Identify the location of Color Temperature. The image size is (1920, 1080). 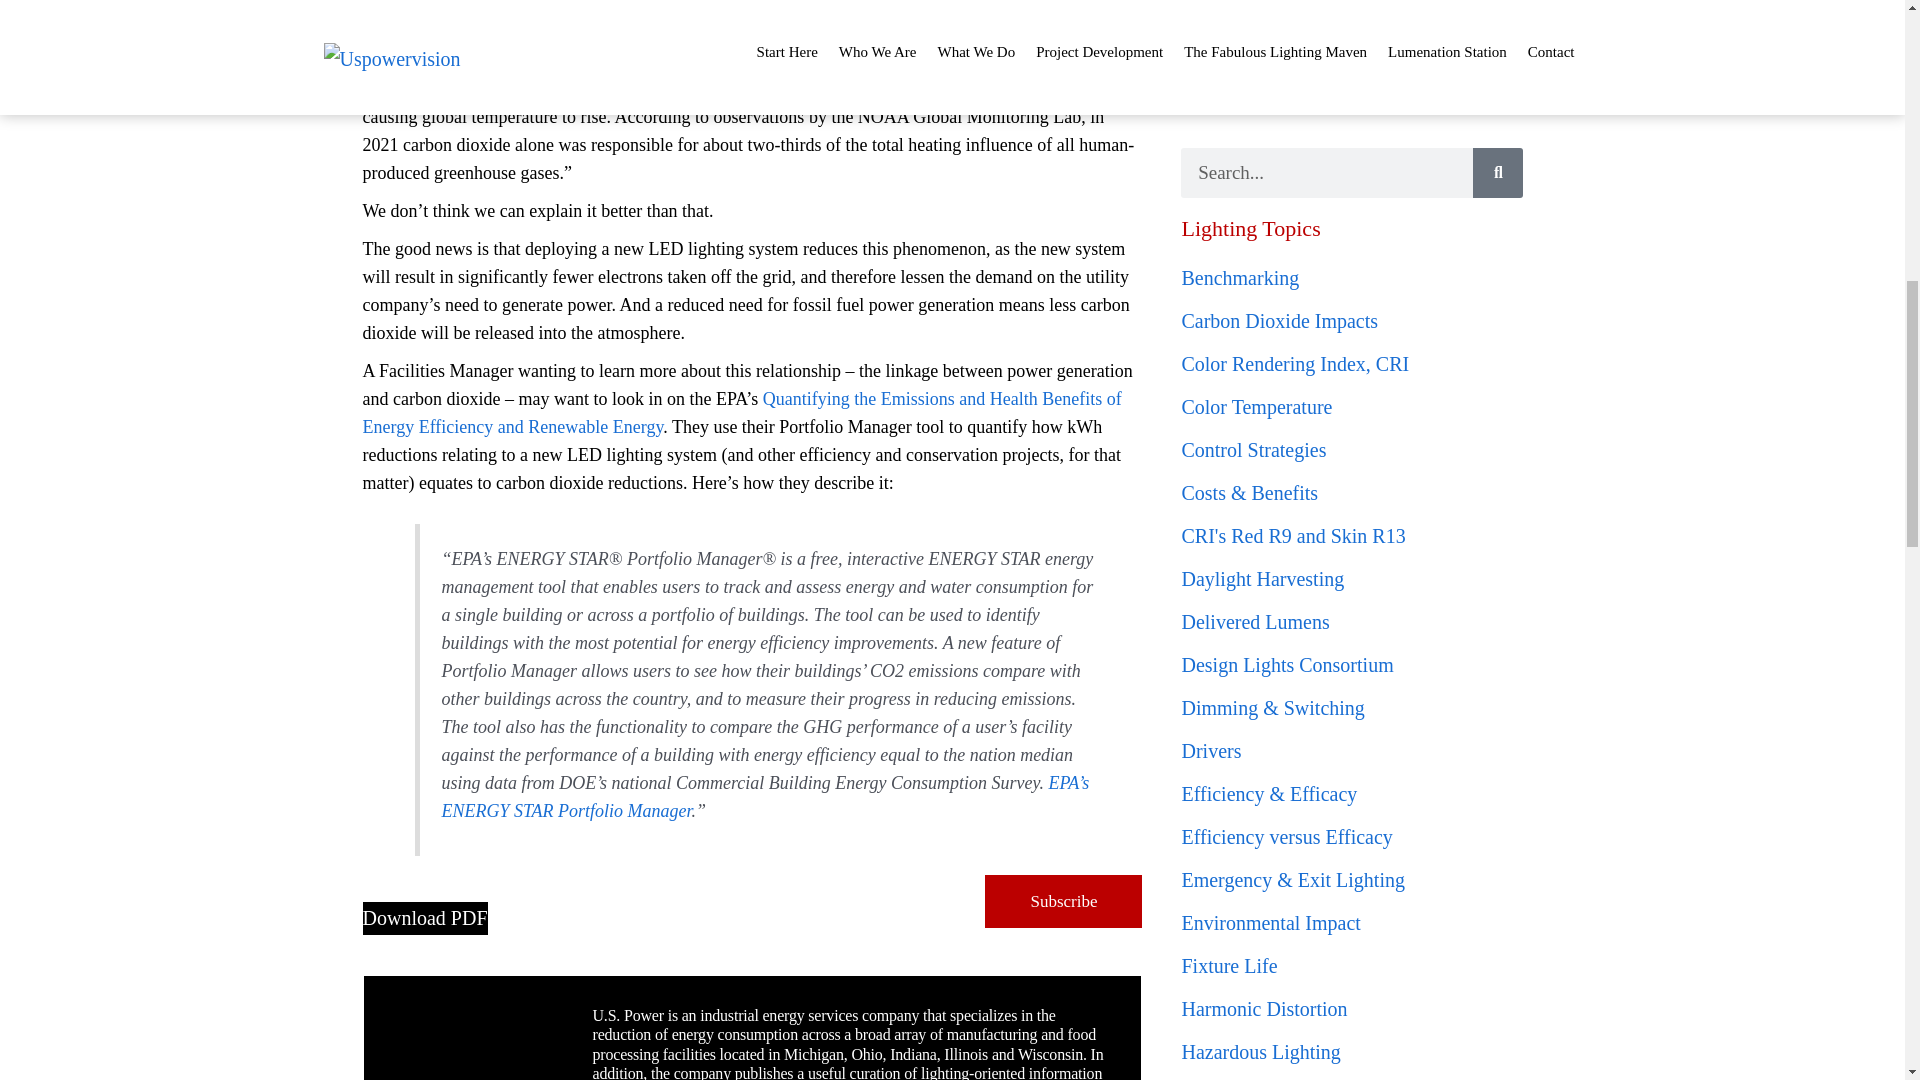
(1256, 406).